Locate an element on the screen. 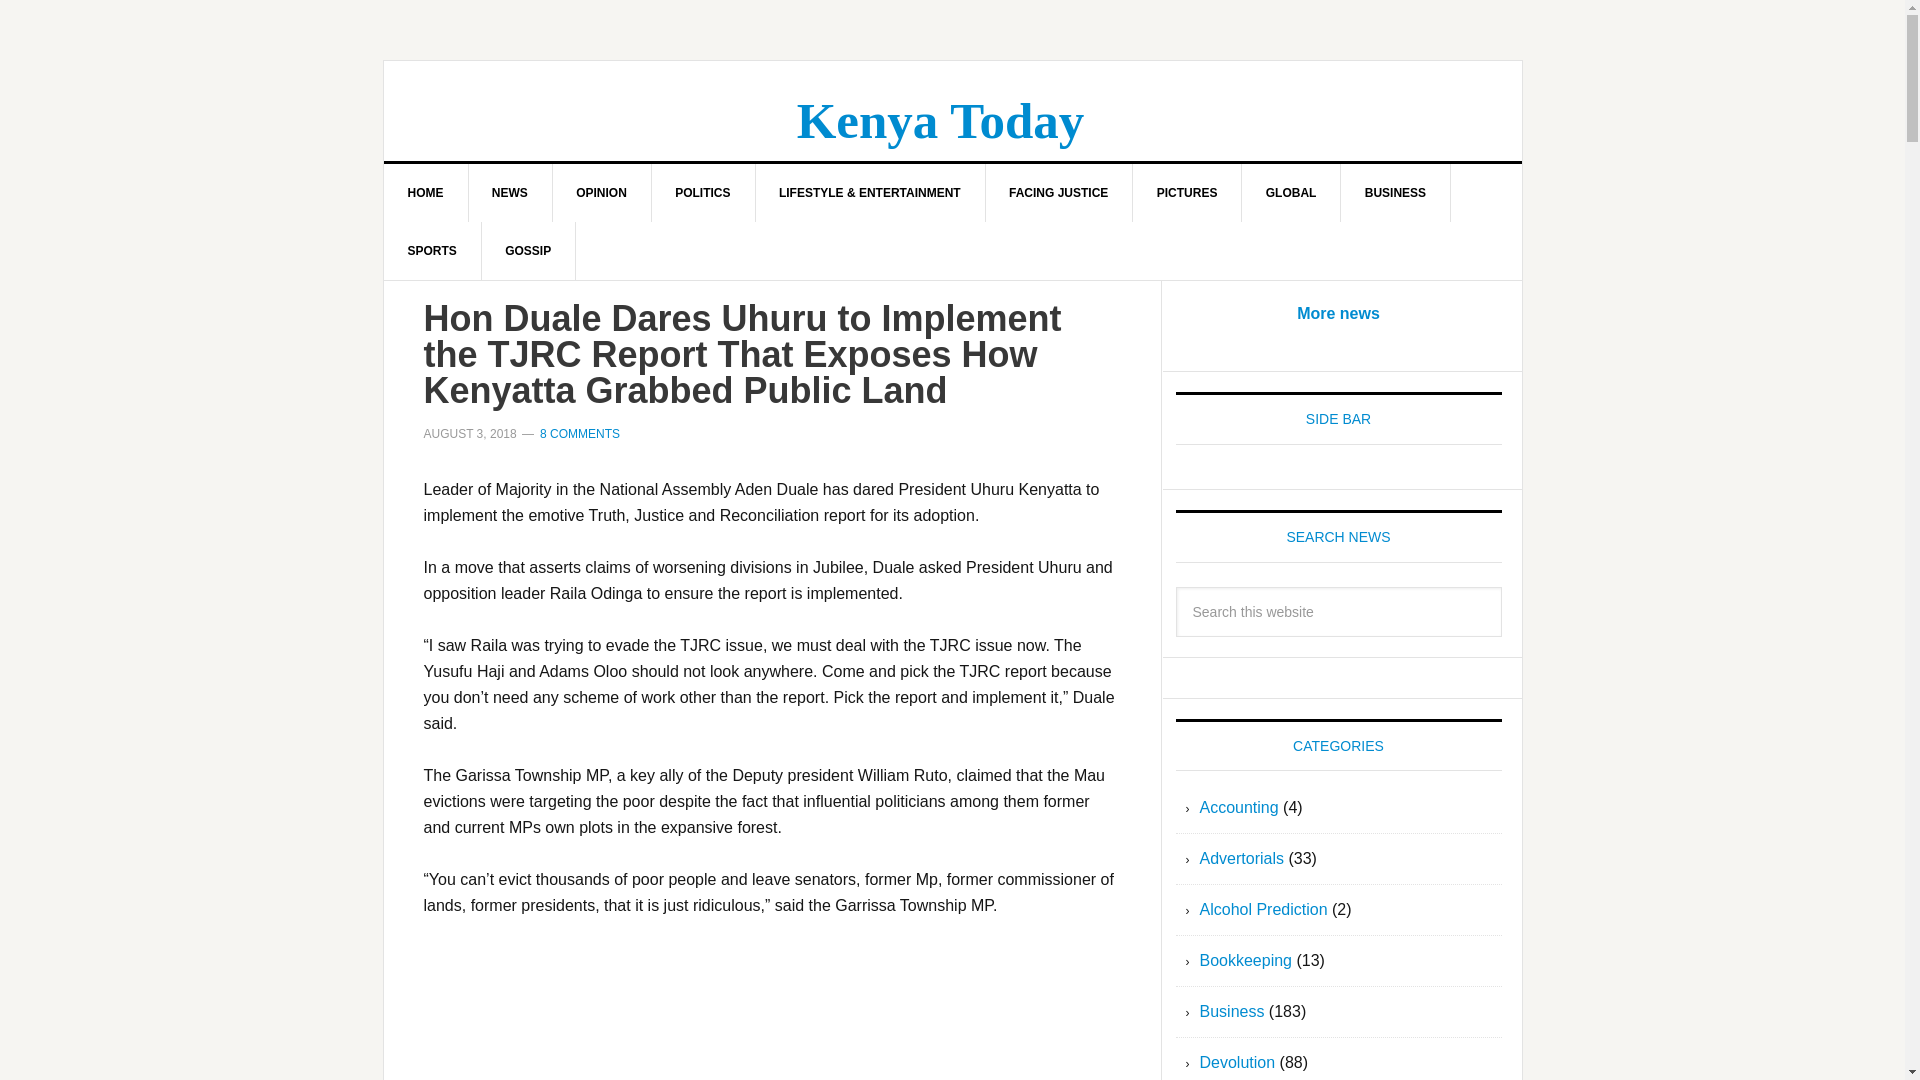  HOME is located at coordinates (426, 193).